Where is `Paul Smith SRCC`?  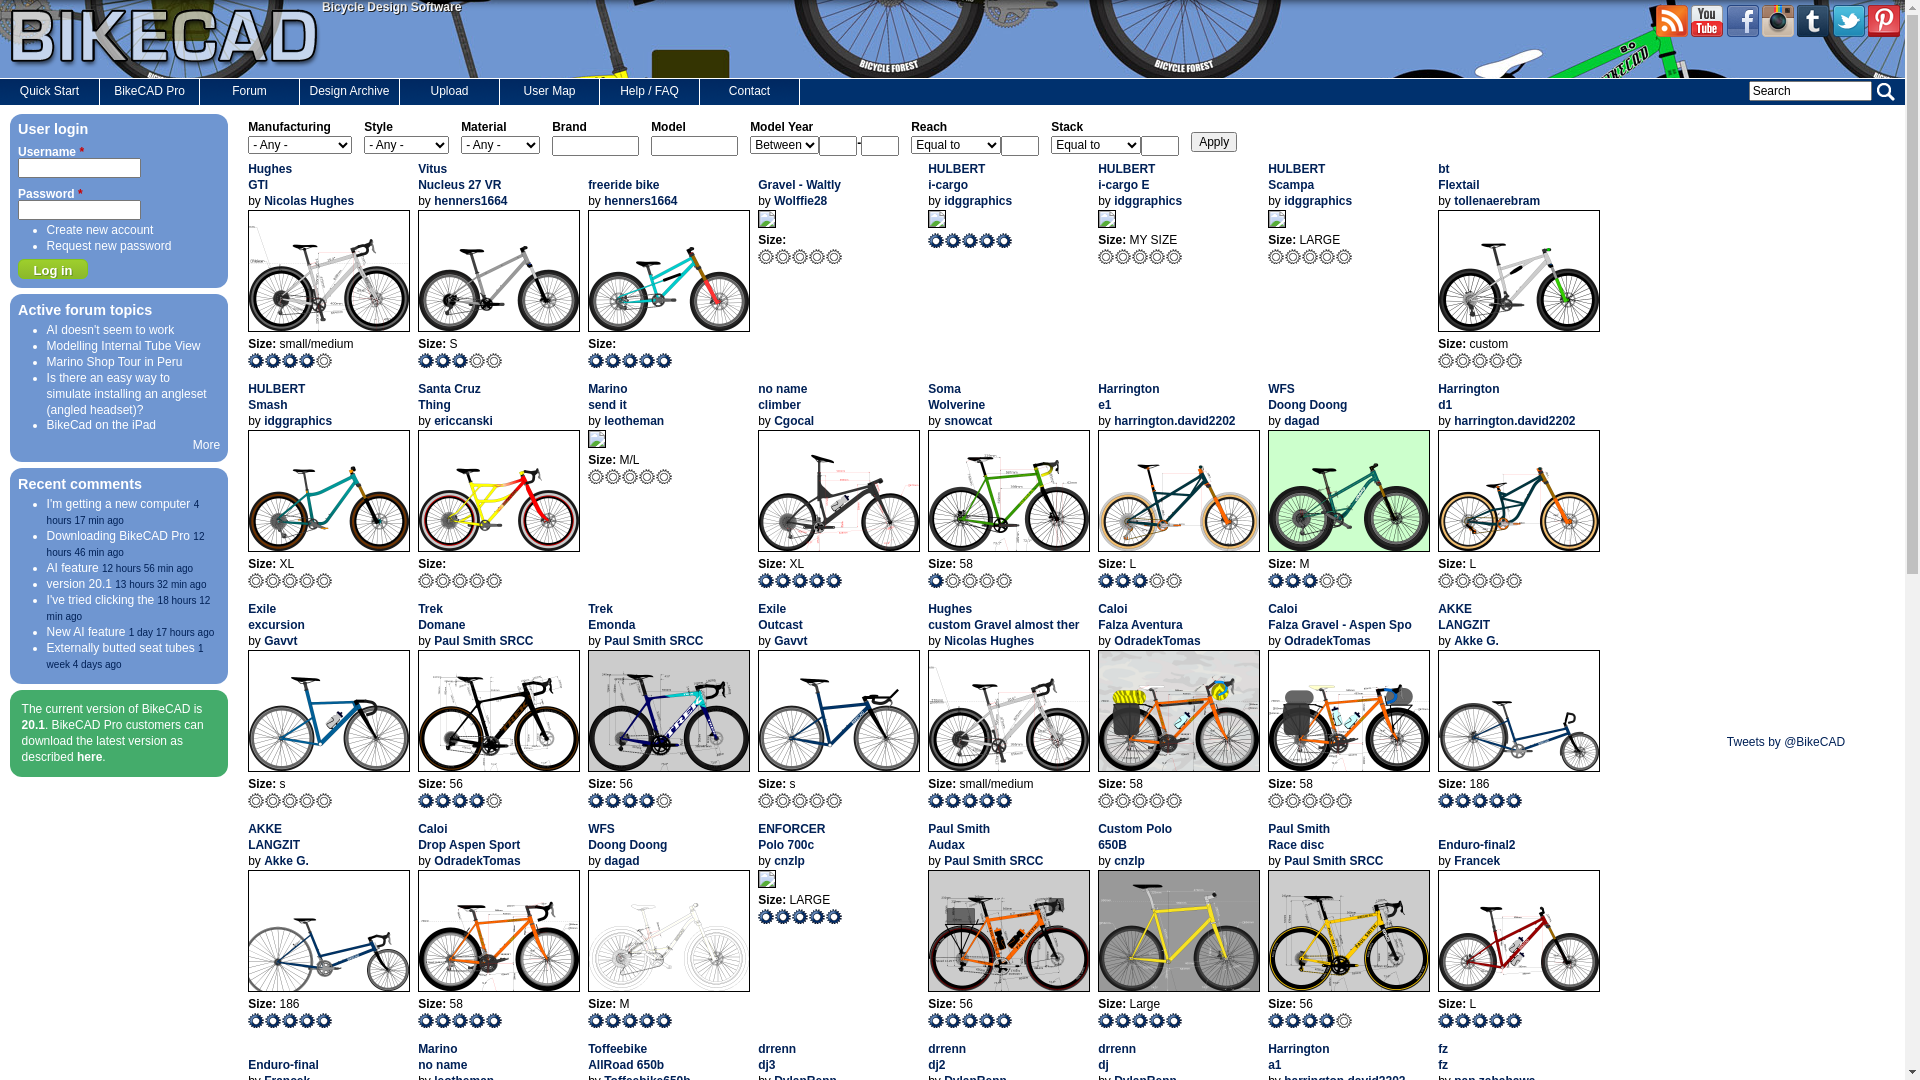
Paul Smith SRCC is located at coordinates (1334, 861).